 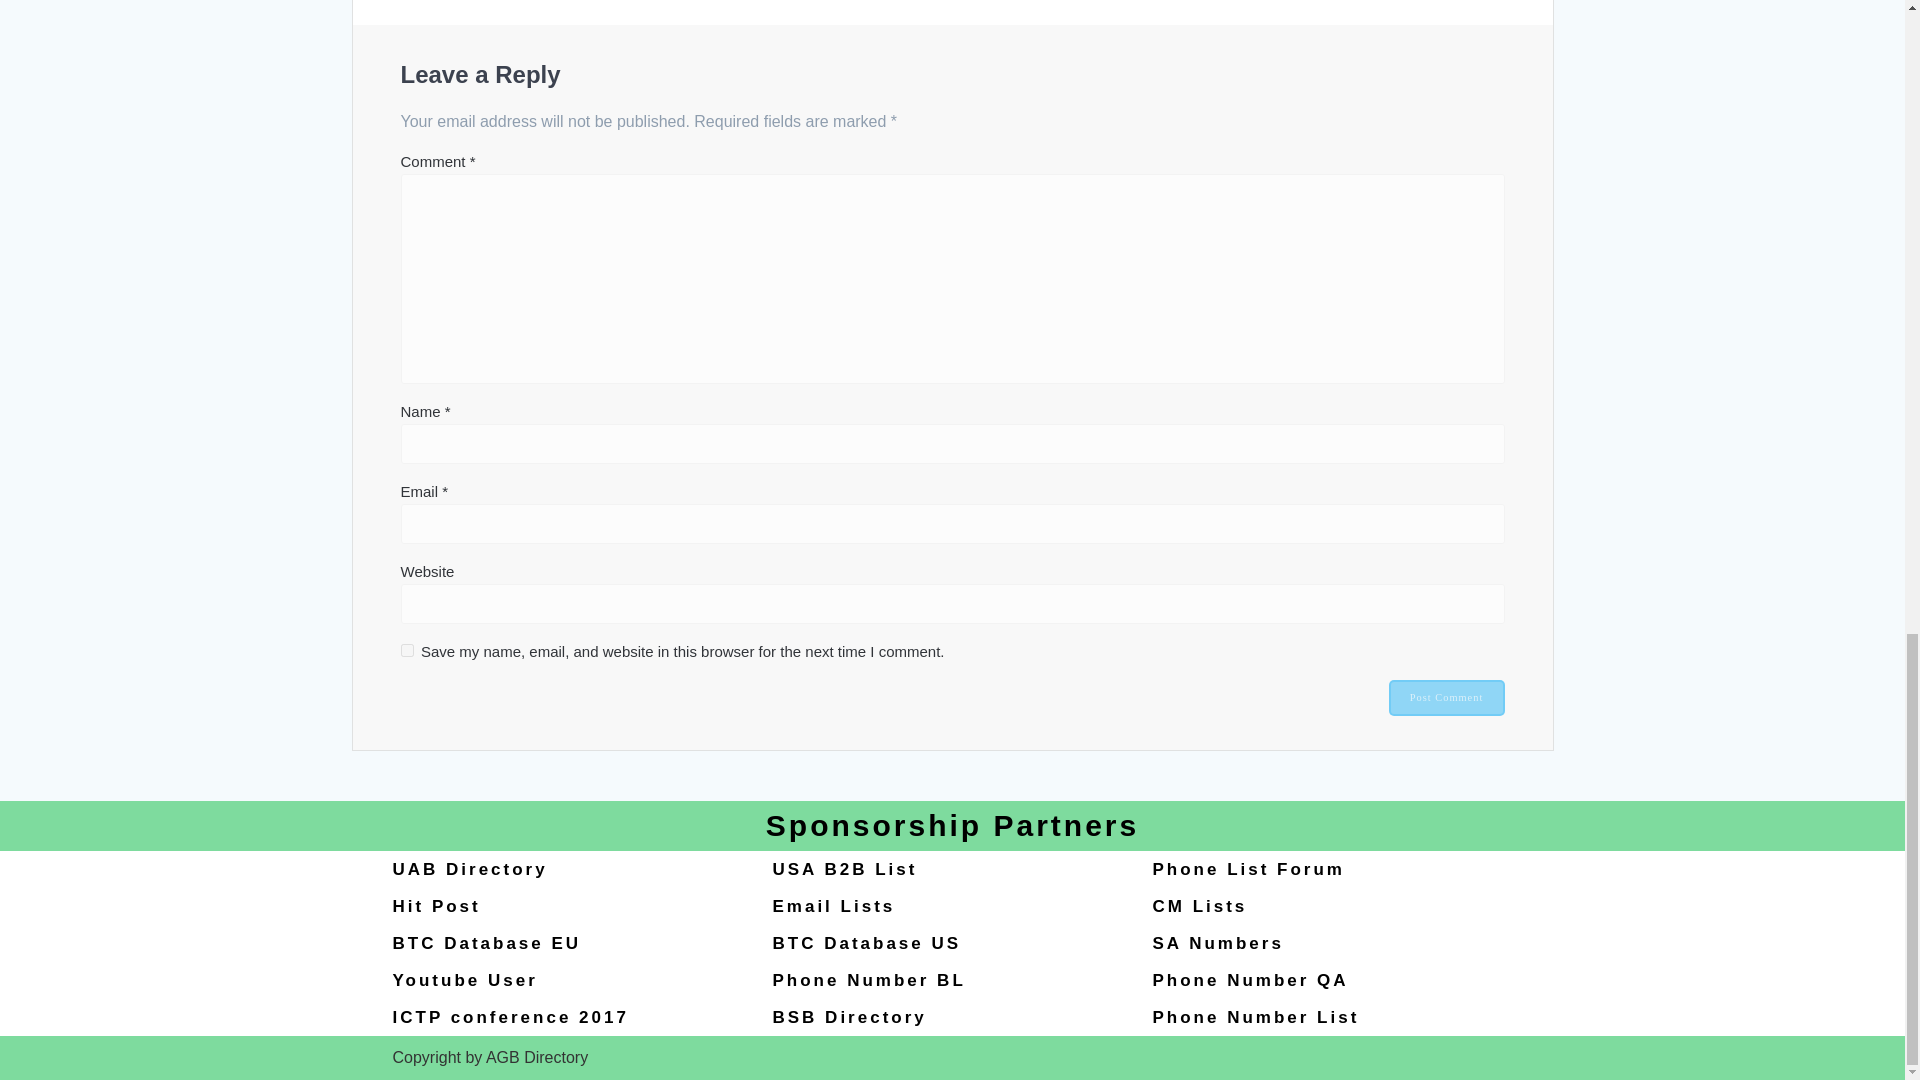 I want to click on ICTP conference 2017, so click(x=509, y=1017).